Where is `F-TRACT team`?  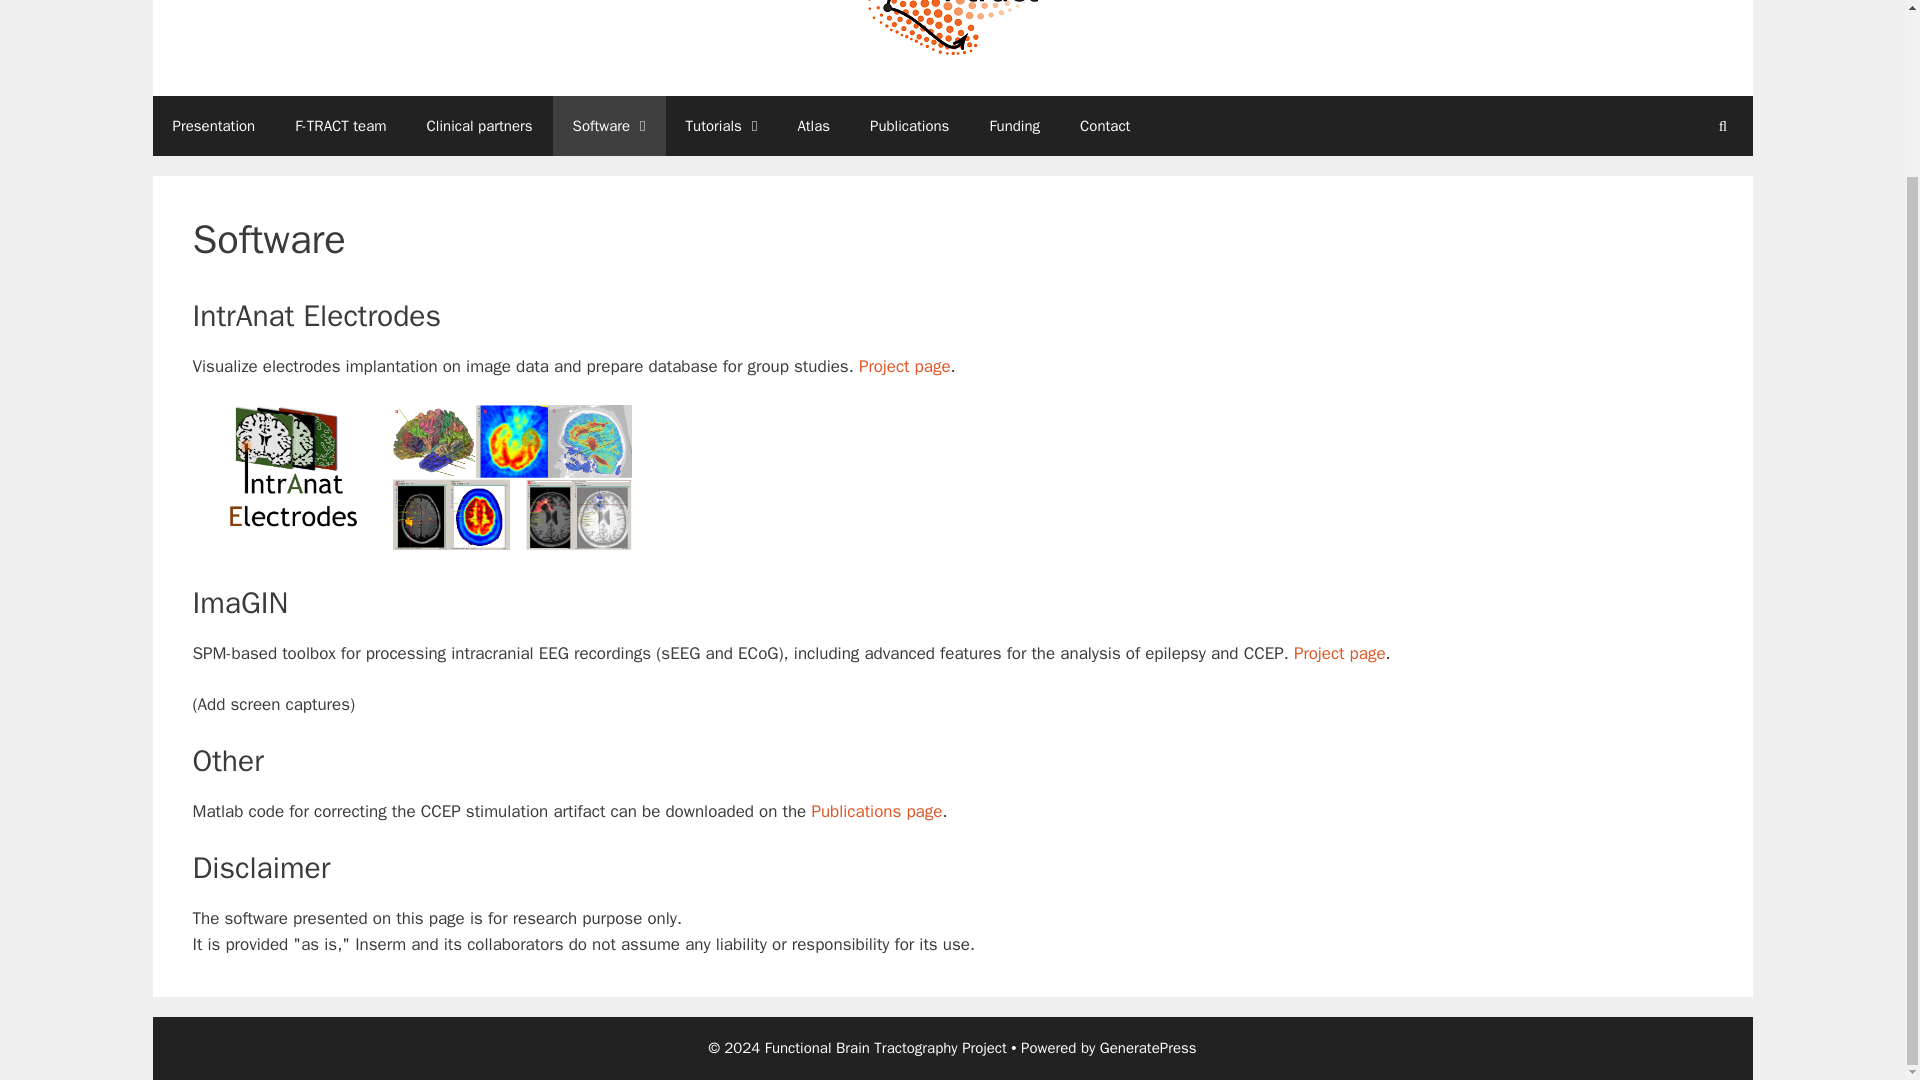
F-TRACT team is located at coordinates (340, 125).